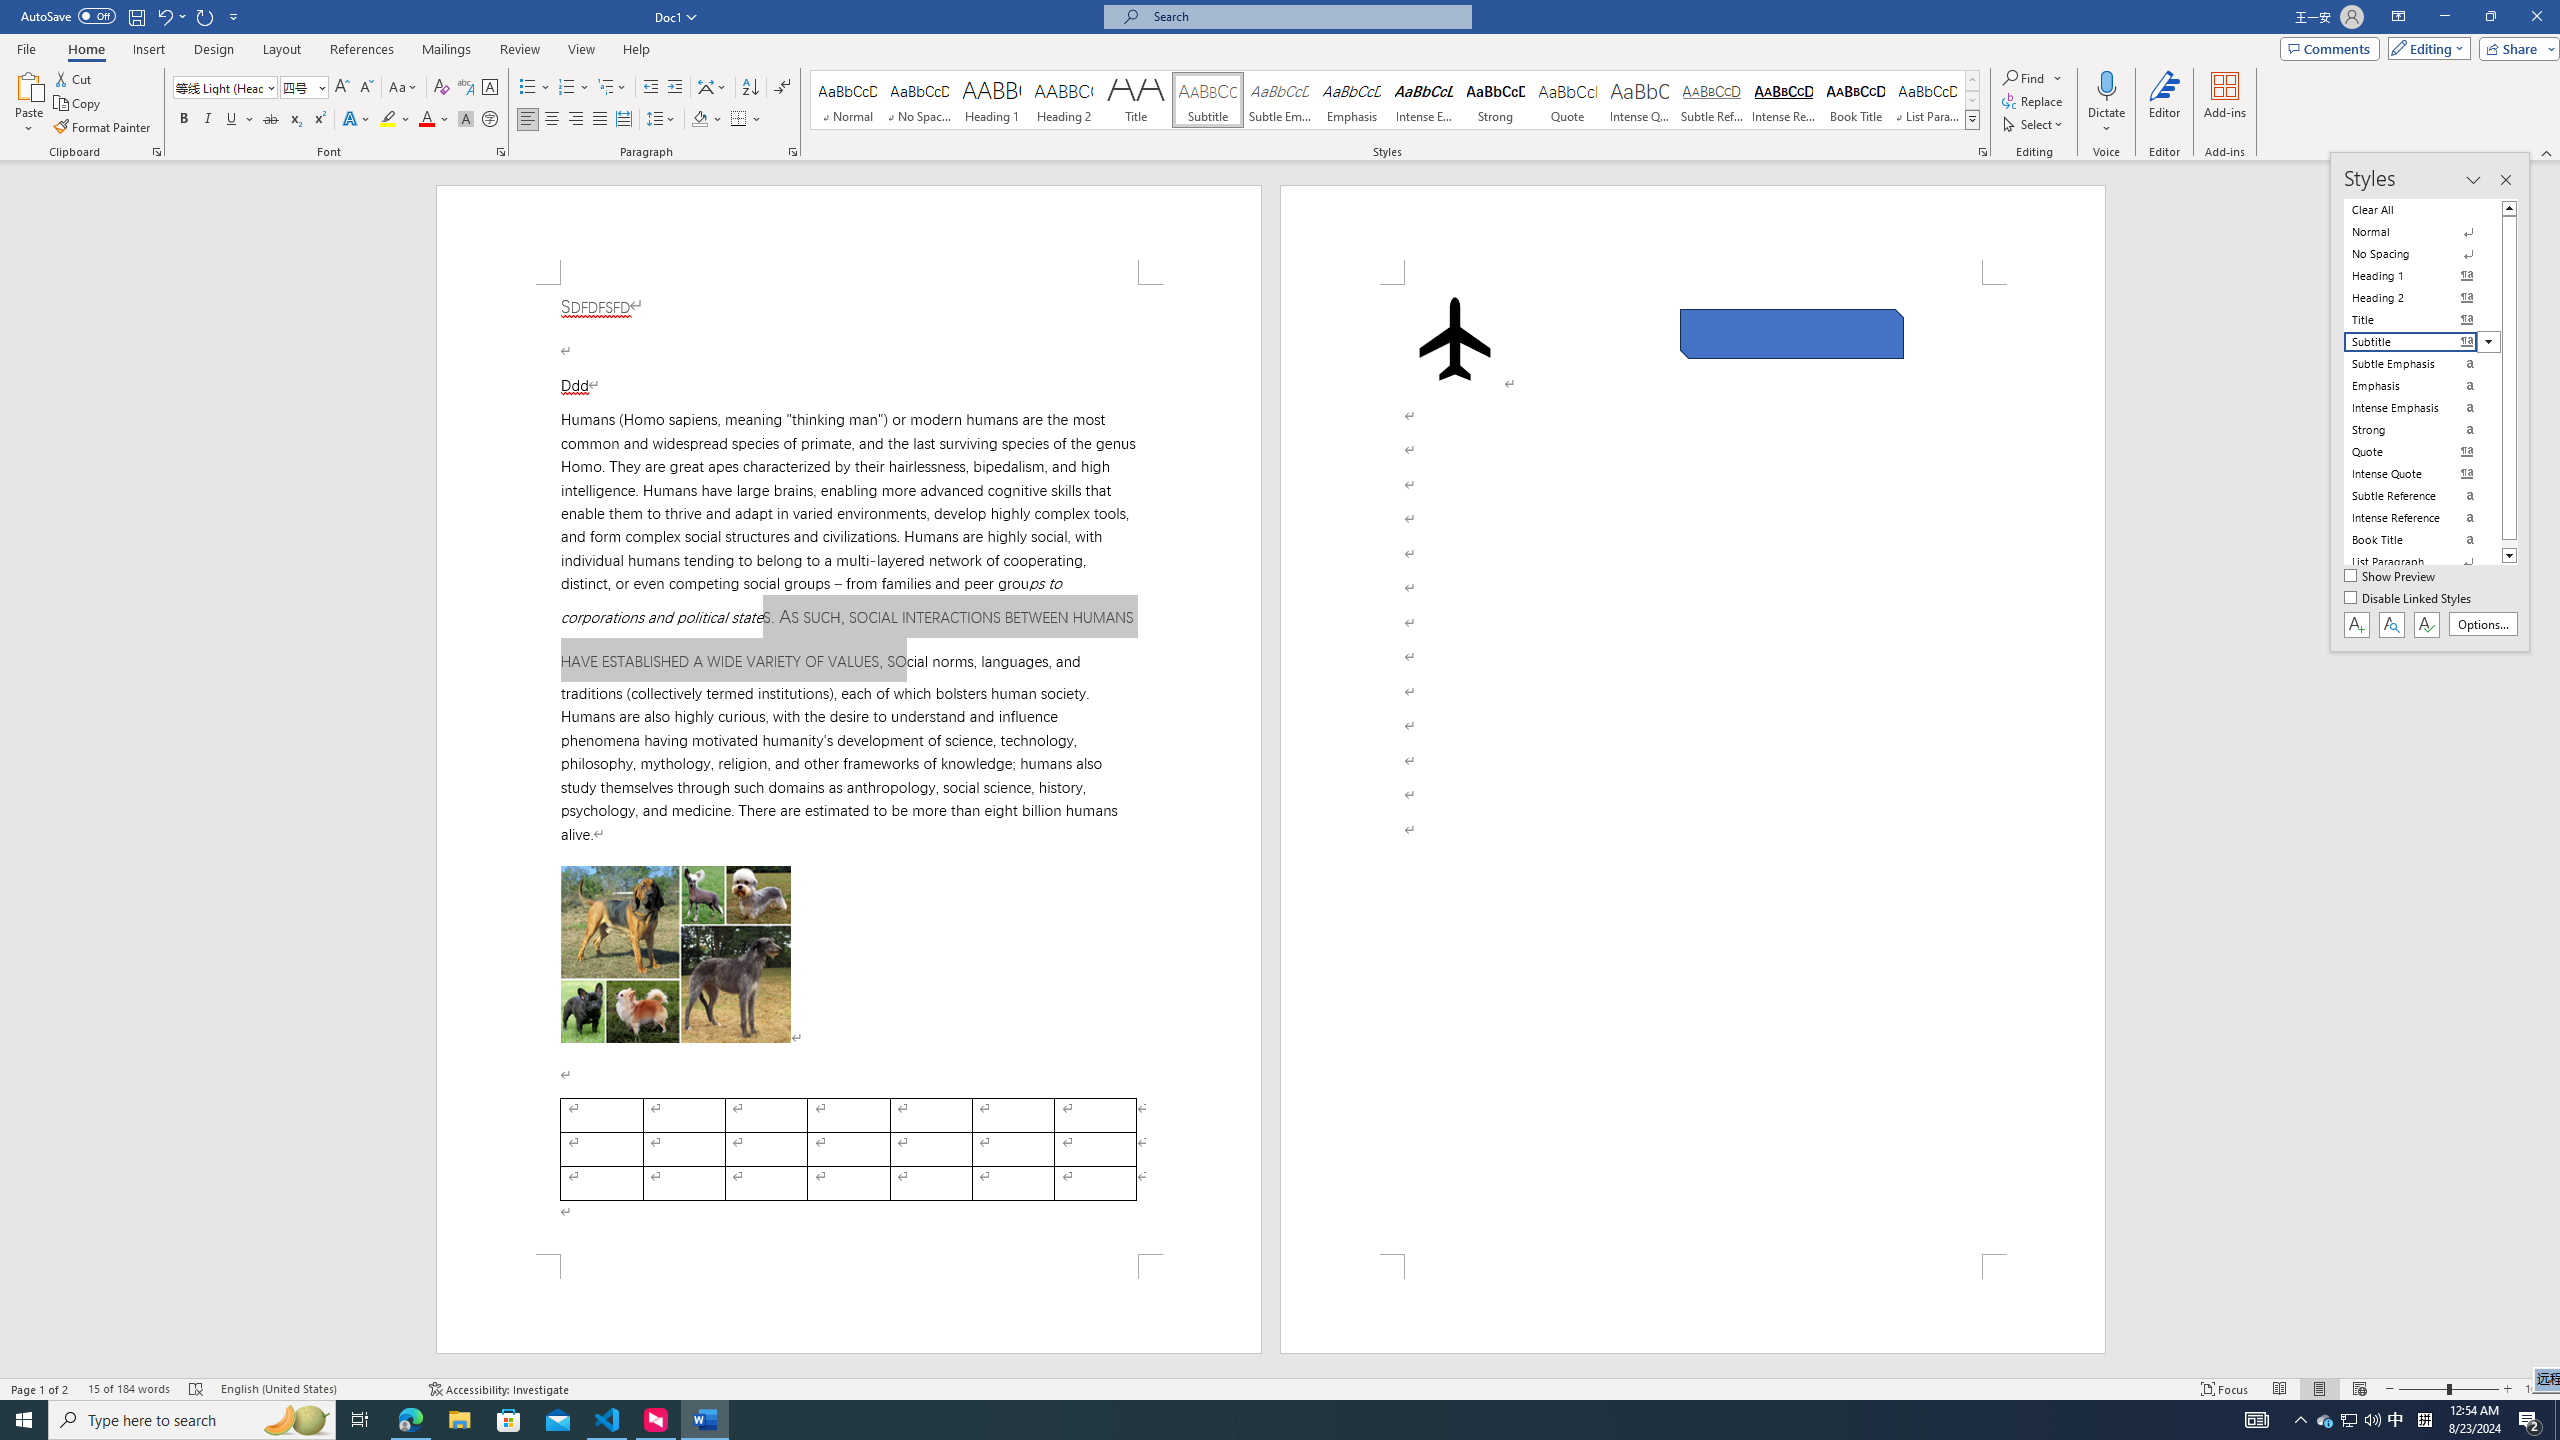 The height and width of the screenshot is (1440, 2560). What do you see at coordinates (2032, 78) in the screenshot?
I see `Find` at bounding box center [2032, 78].